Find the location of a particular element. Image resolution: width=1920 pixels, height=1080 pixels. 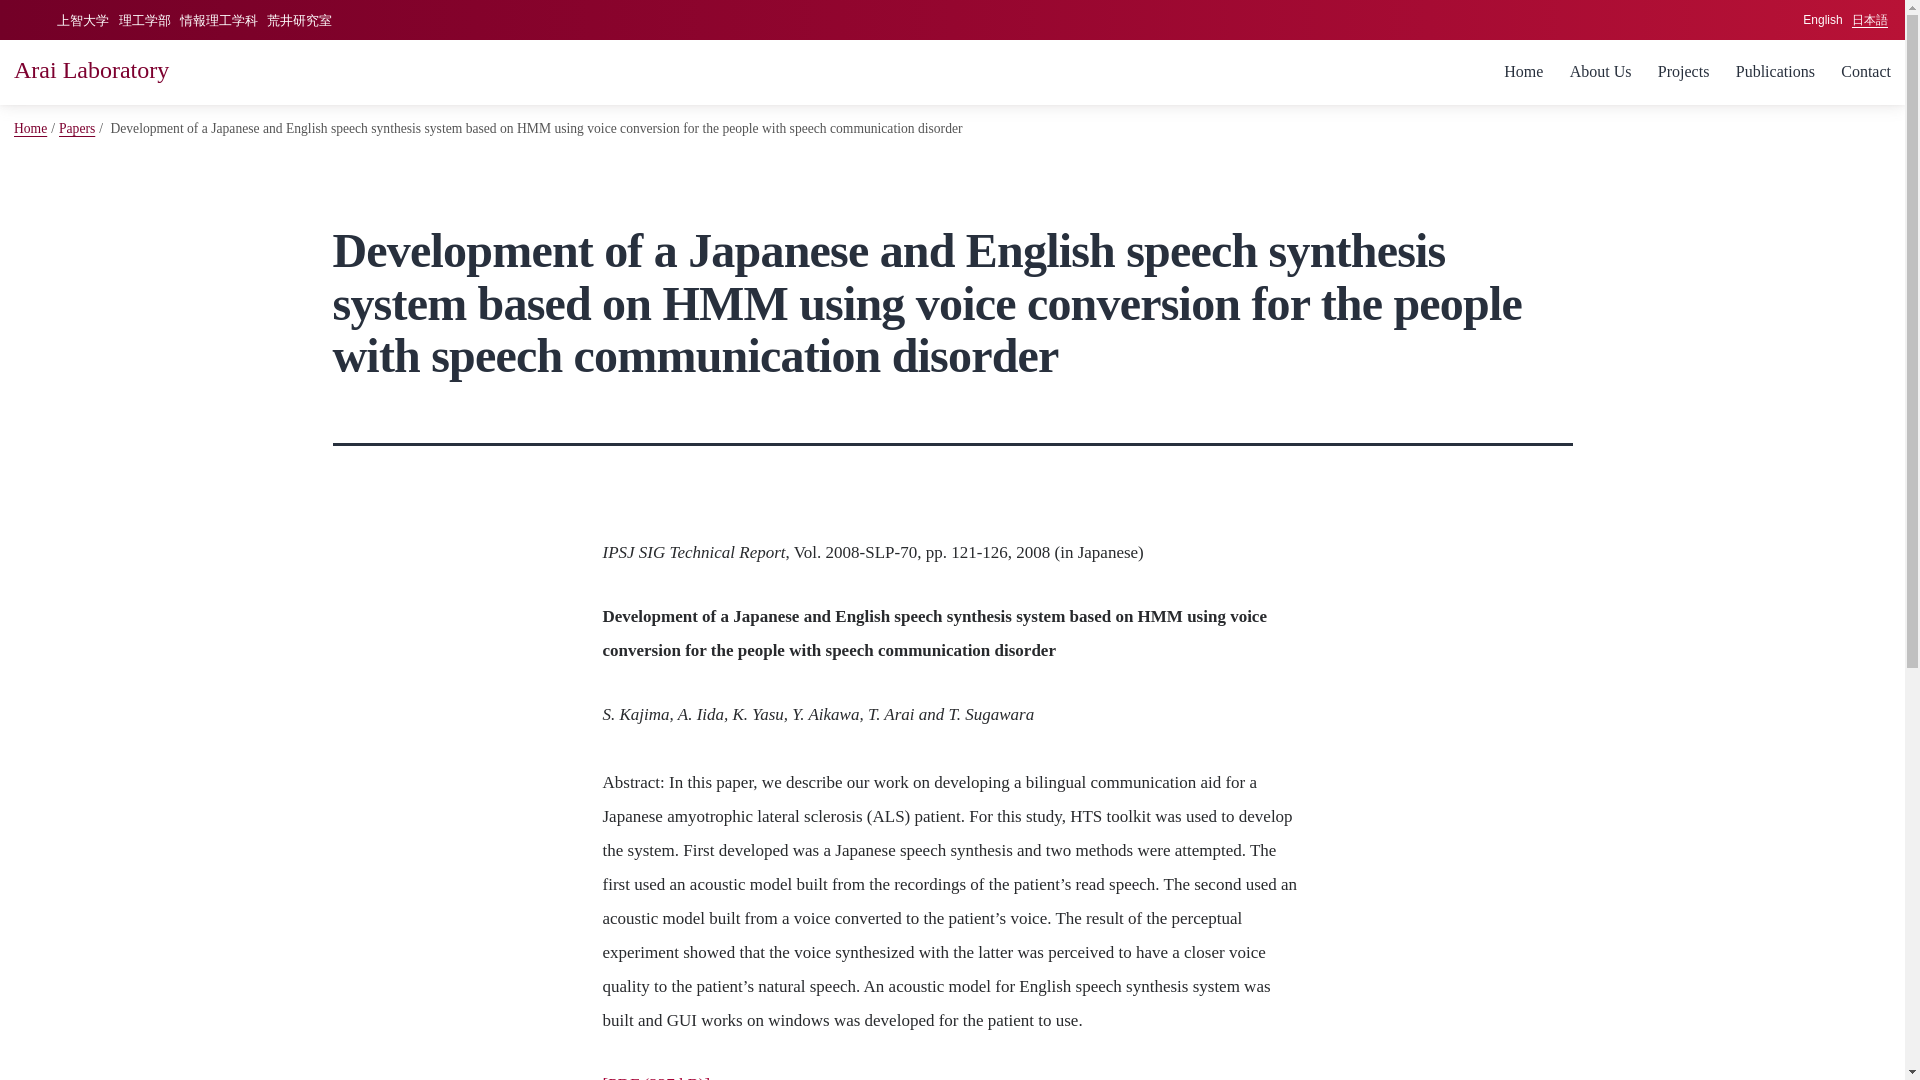

Papers is located at coordinates (76, 128).